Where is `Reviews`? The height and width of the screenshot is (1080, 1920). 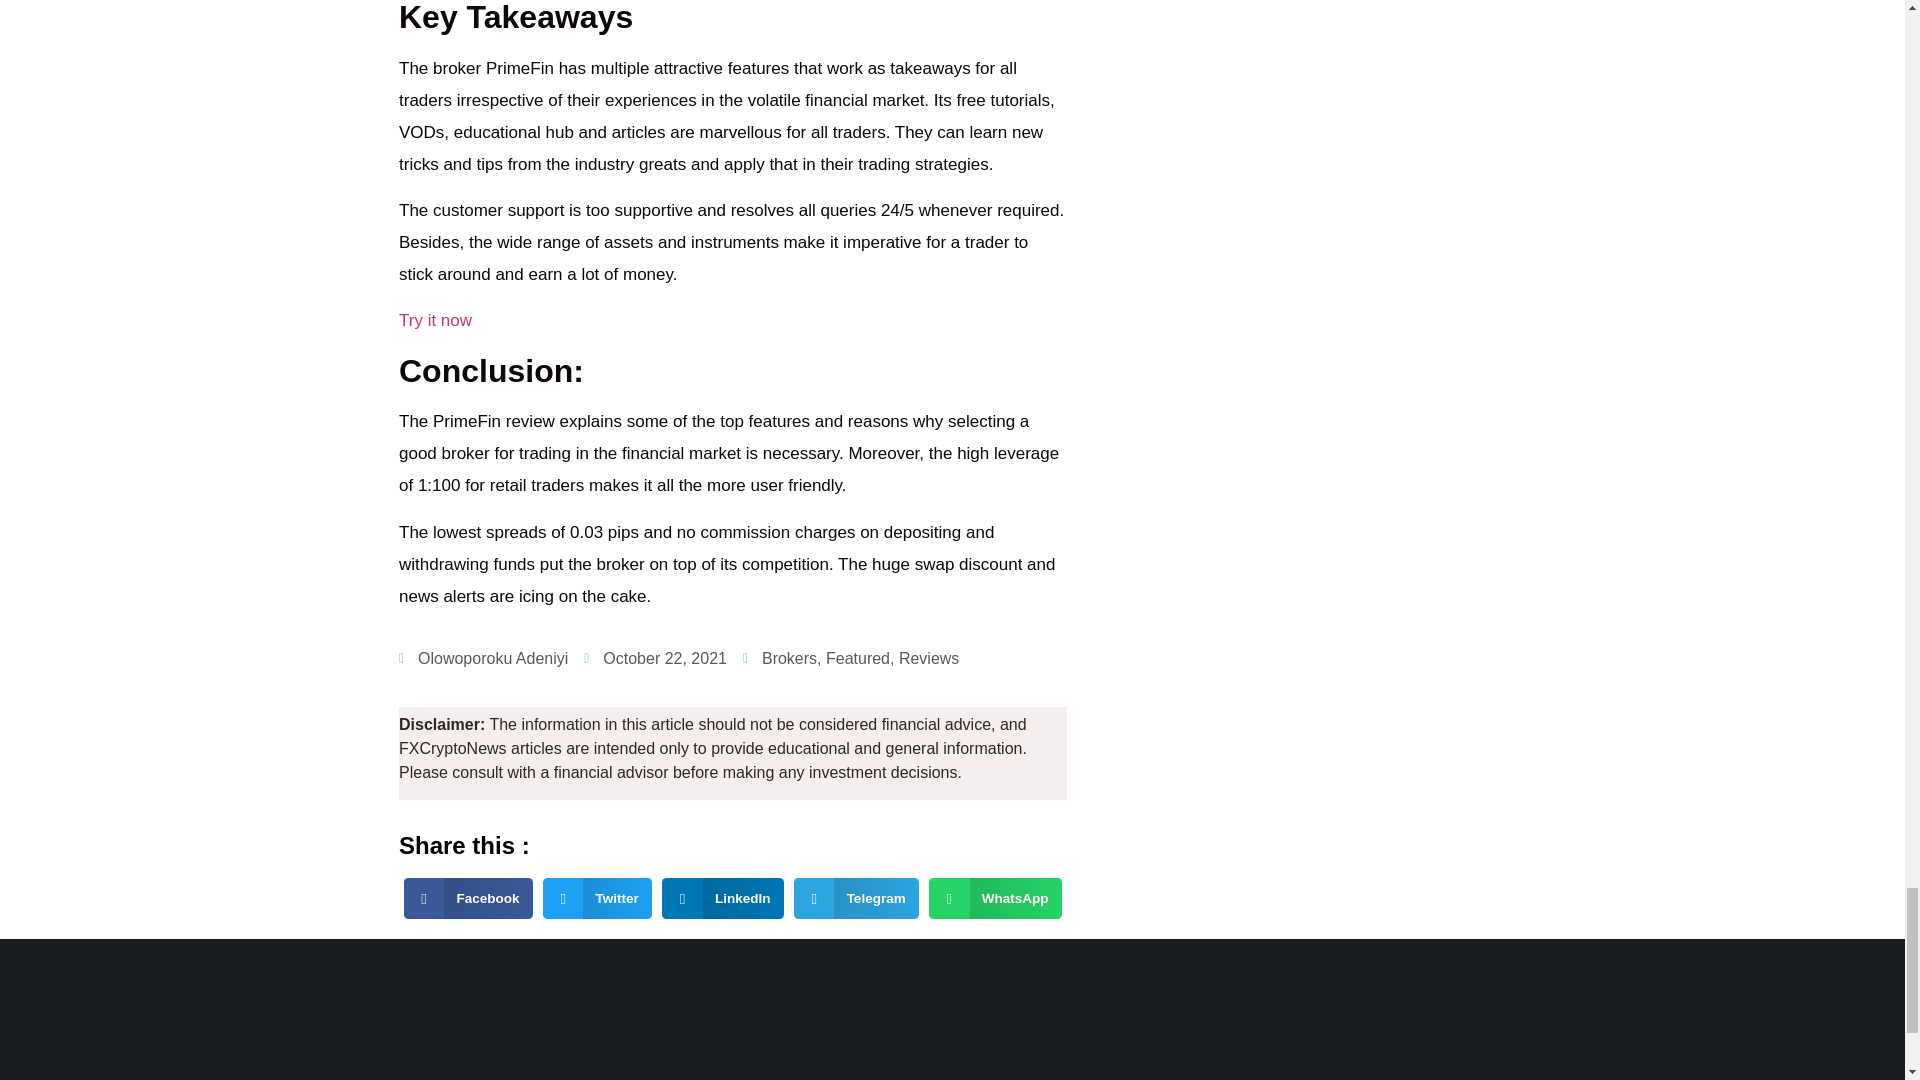 Reviews is located at coordinates (928, 658).